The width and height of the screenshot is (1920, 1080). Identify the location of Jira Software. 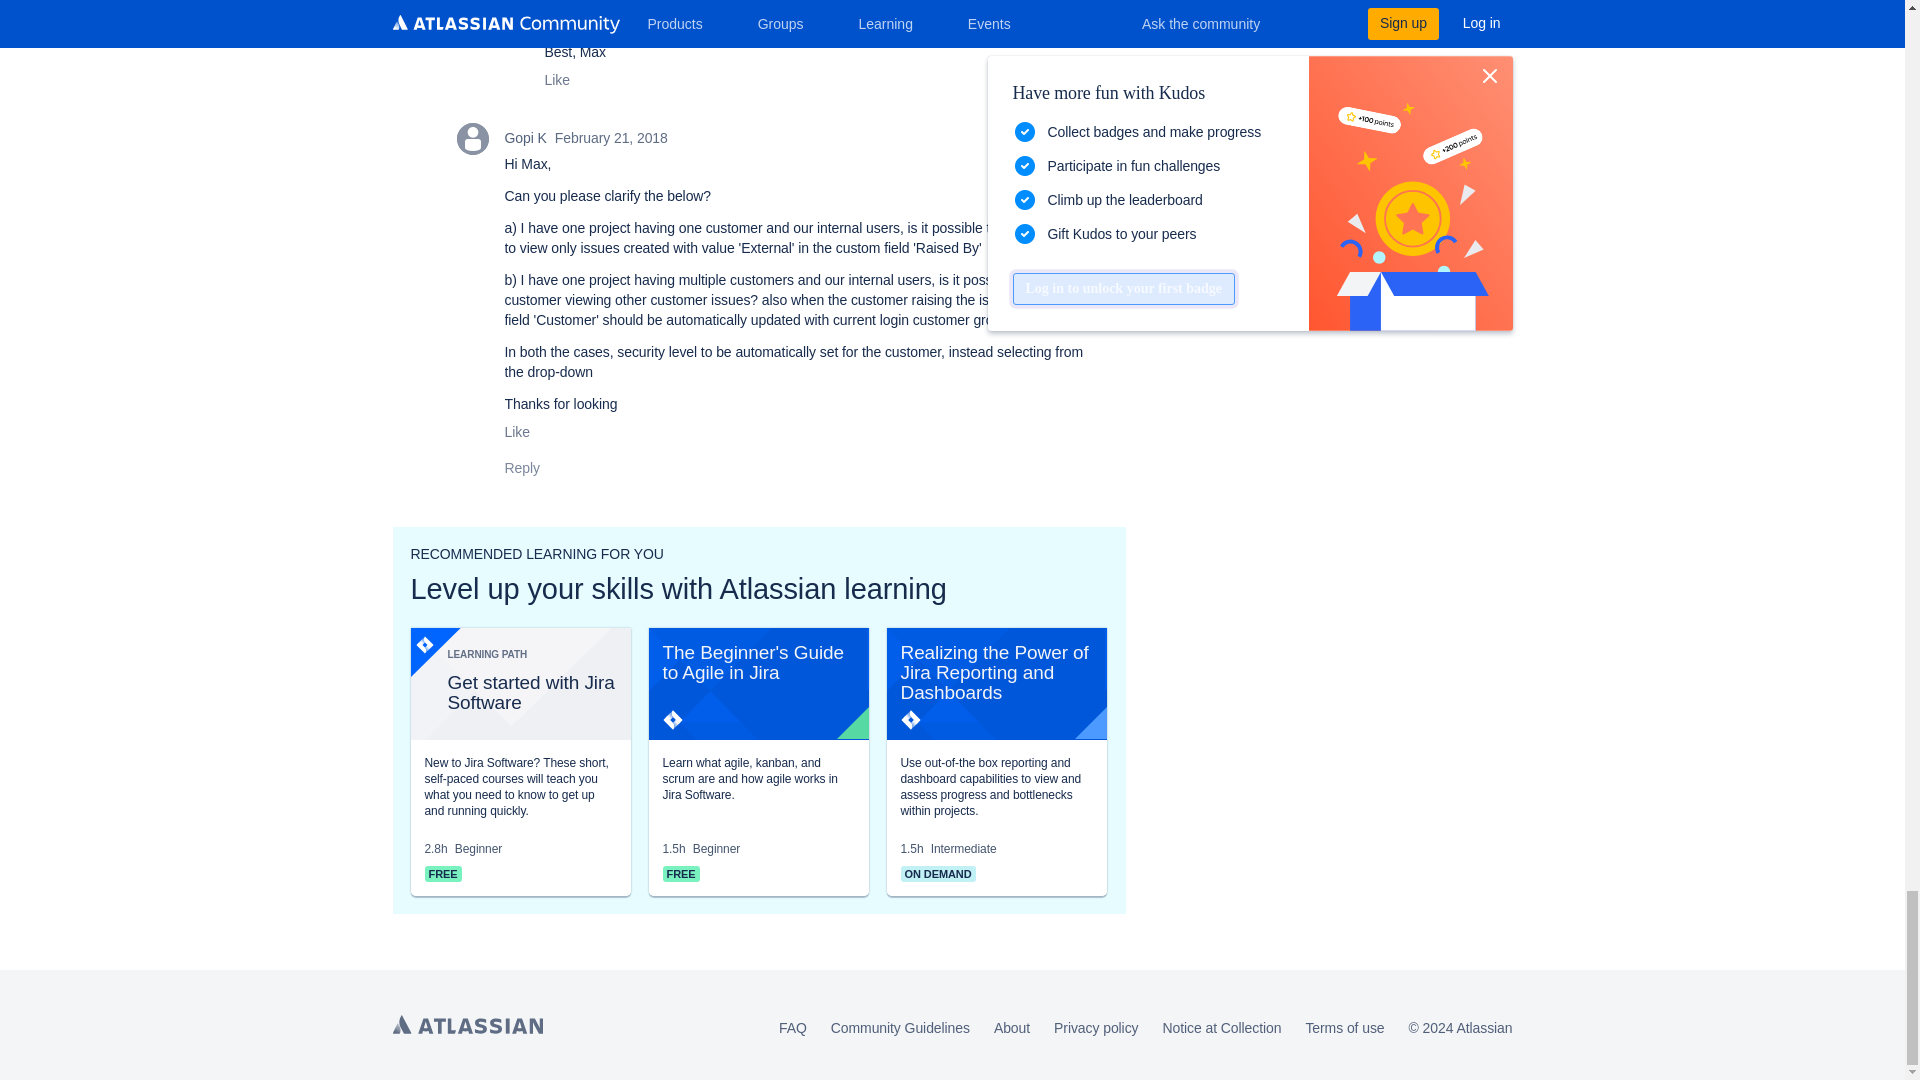
(424, 644).